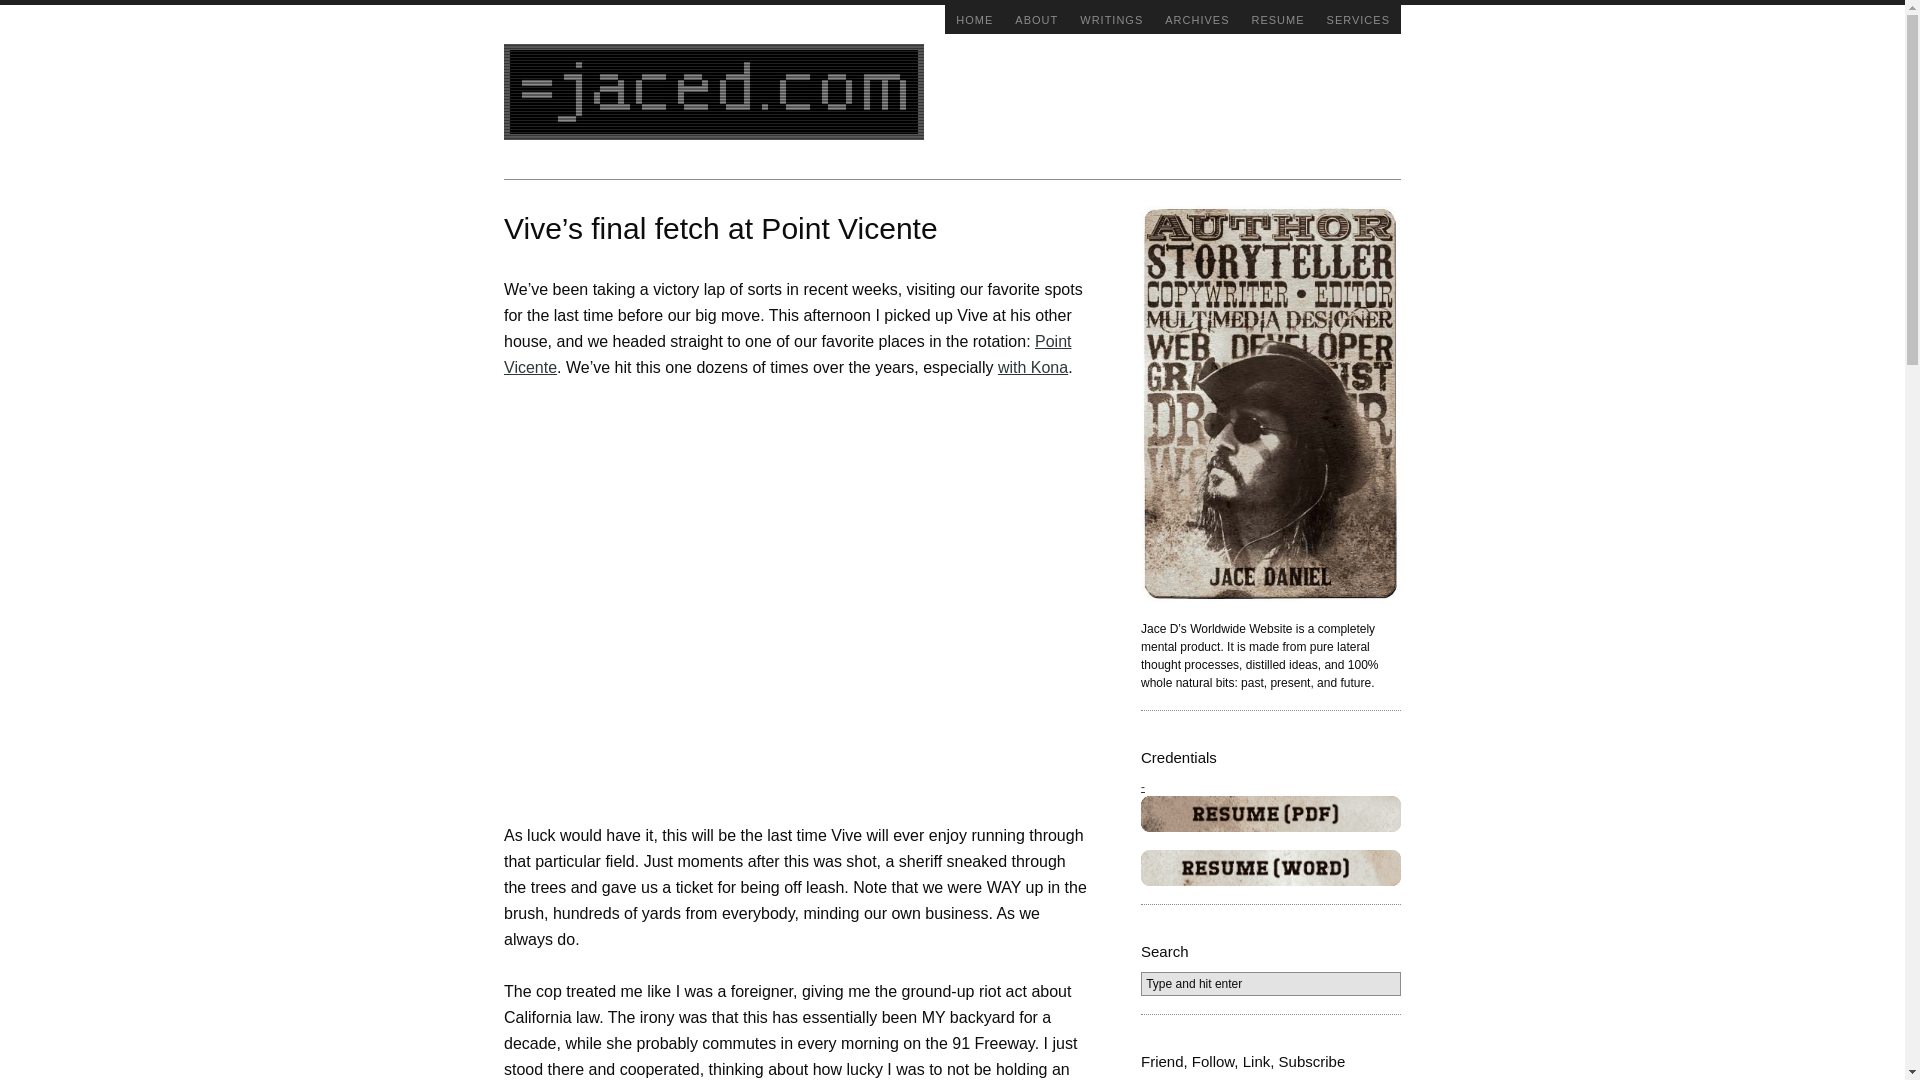  I want to click on Point Vicente, so click(787, 354).